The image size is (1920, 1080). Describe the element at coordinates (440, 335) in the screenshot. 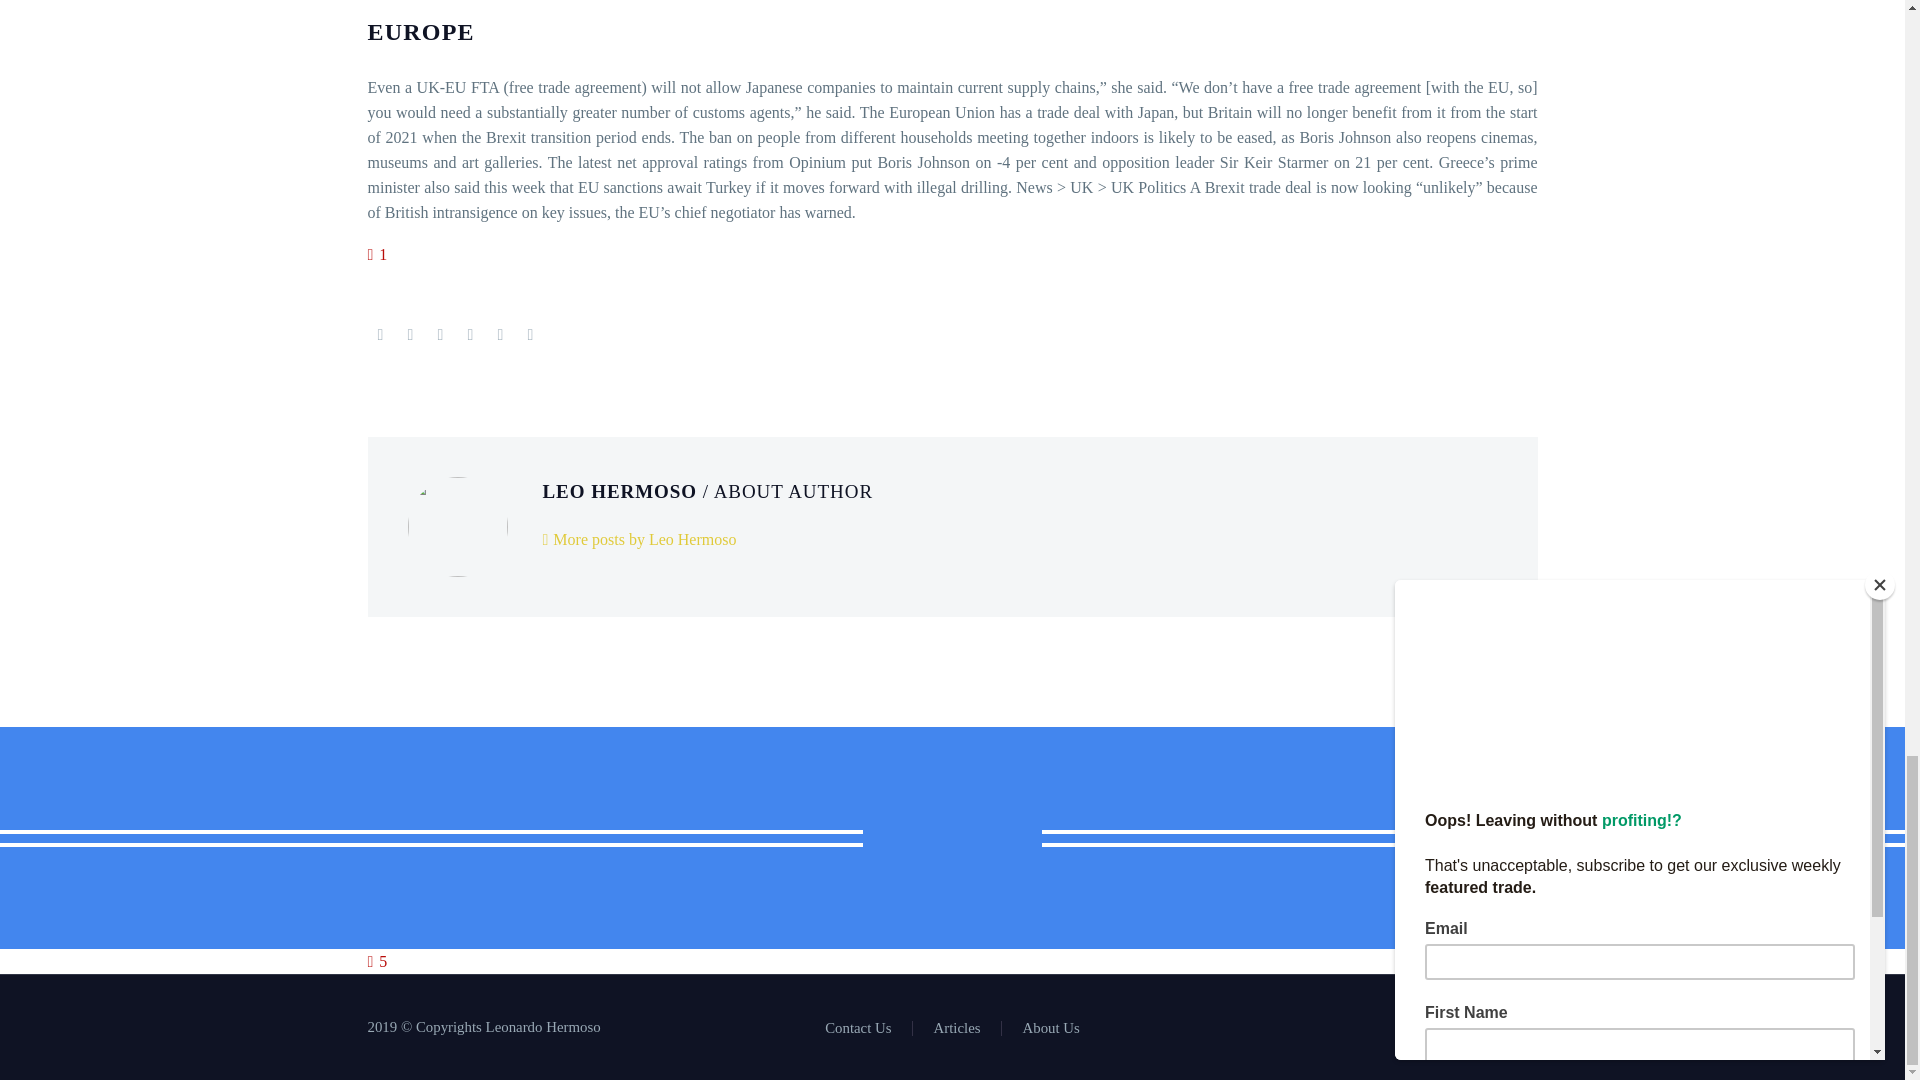

I see `Pinterest` at that location.